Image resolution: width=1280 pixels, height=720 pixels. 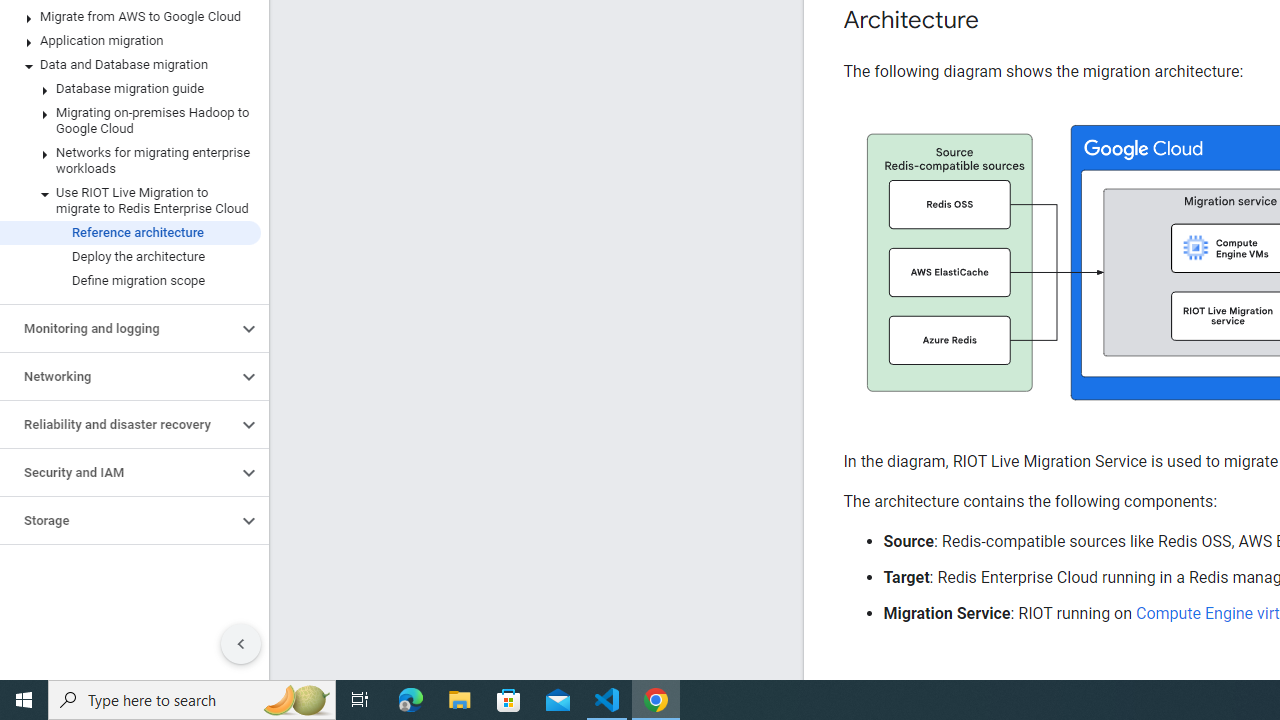 I want to click on Use RIOT Live Migration to migrate to Redis Enterprise Cloud, so click(x=130, y=200).